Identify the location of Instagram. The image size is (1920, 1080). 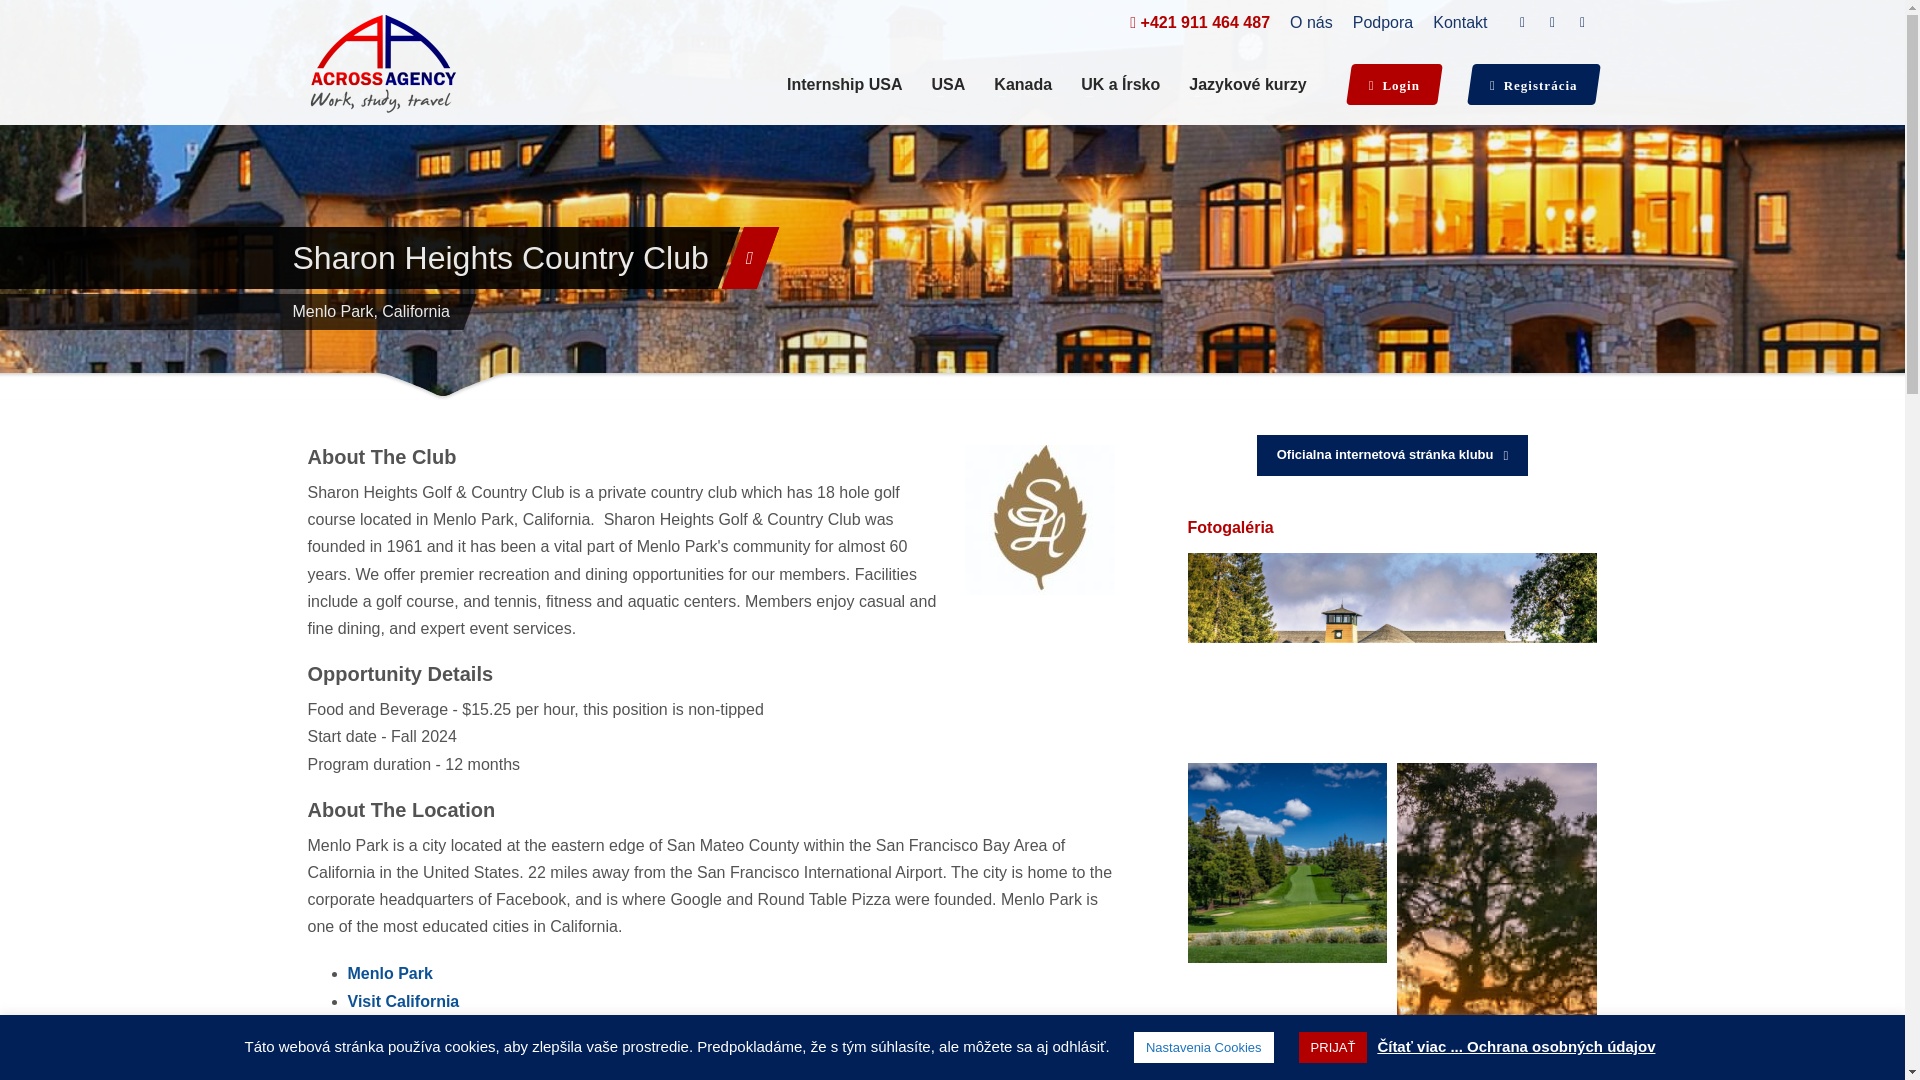
(1582, 22).